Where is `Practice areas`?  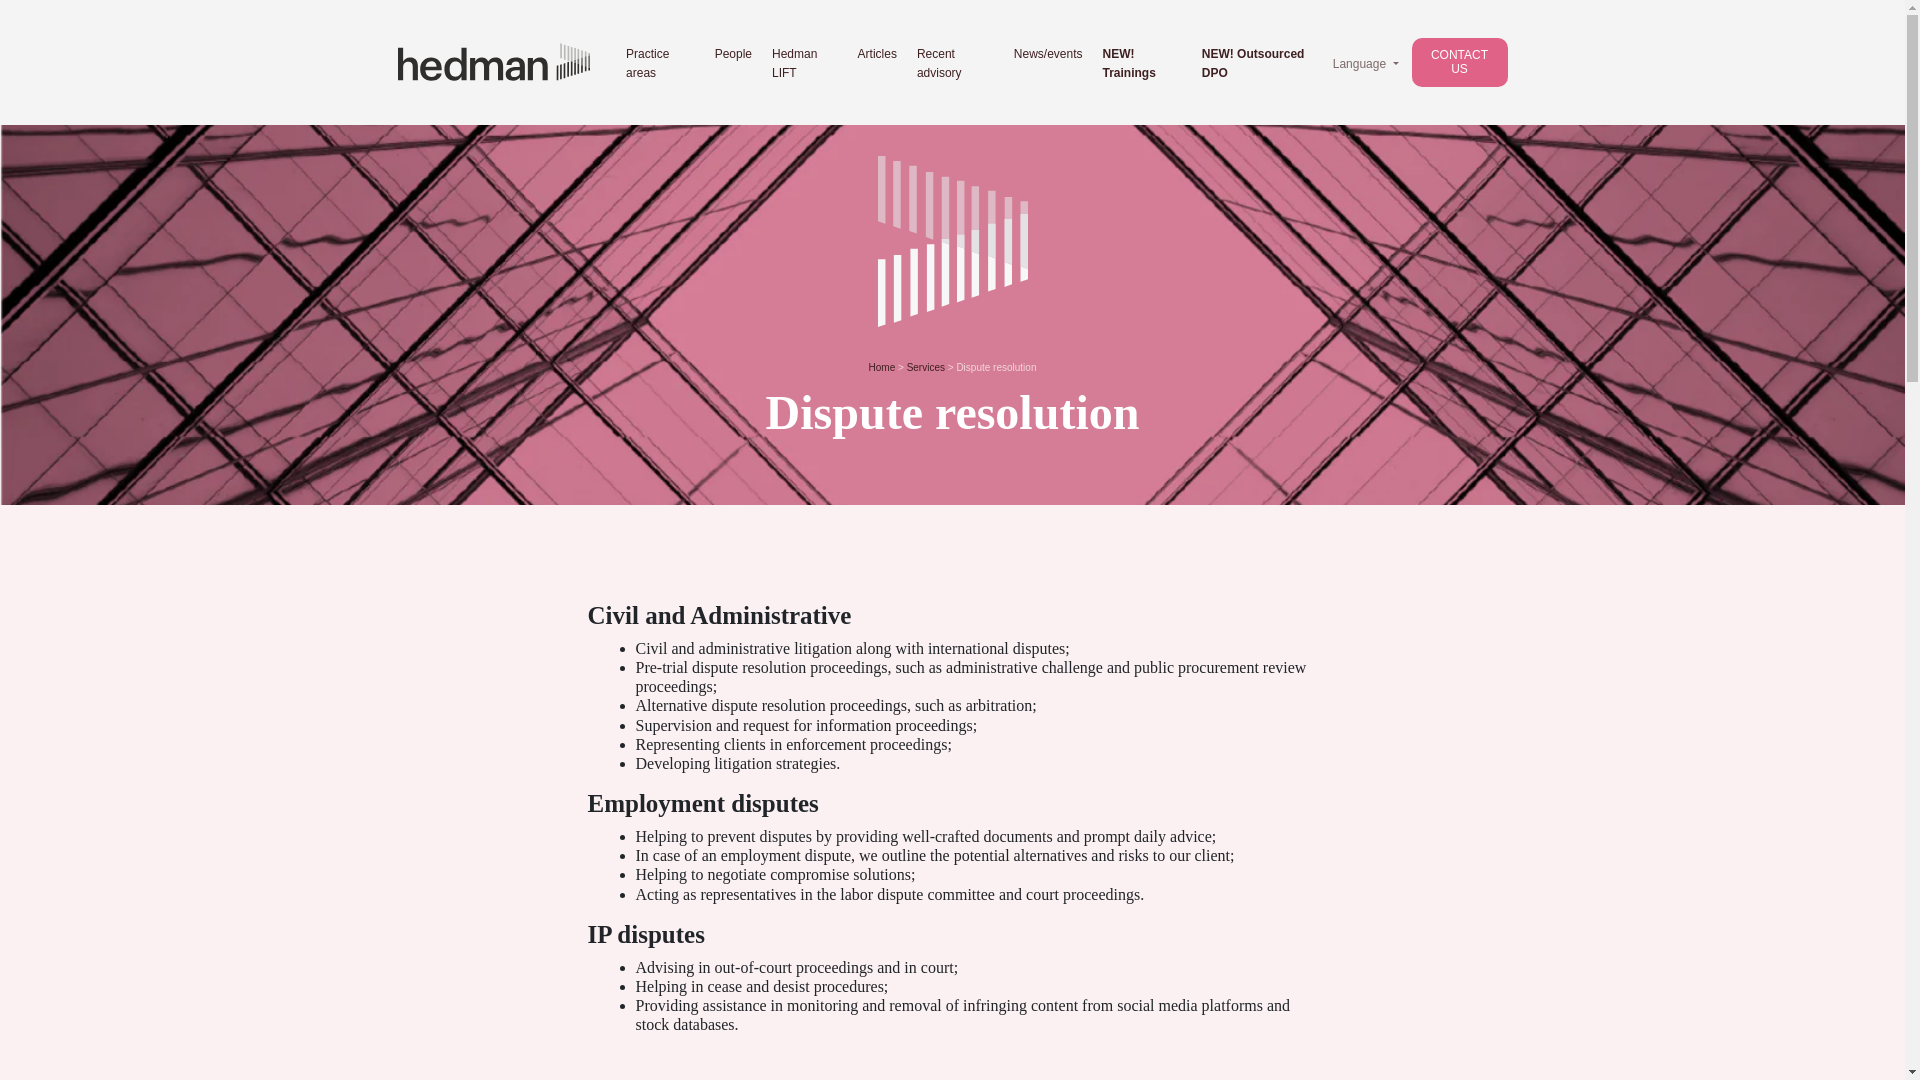 Practice areas is located at coordinates (646, 65).